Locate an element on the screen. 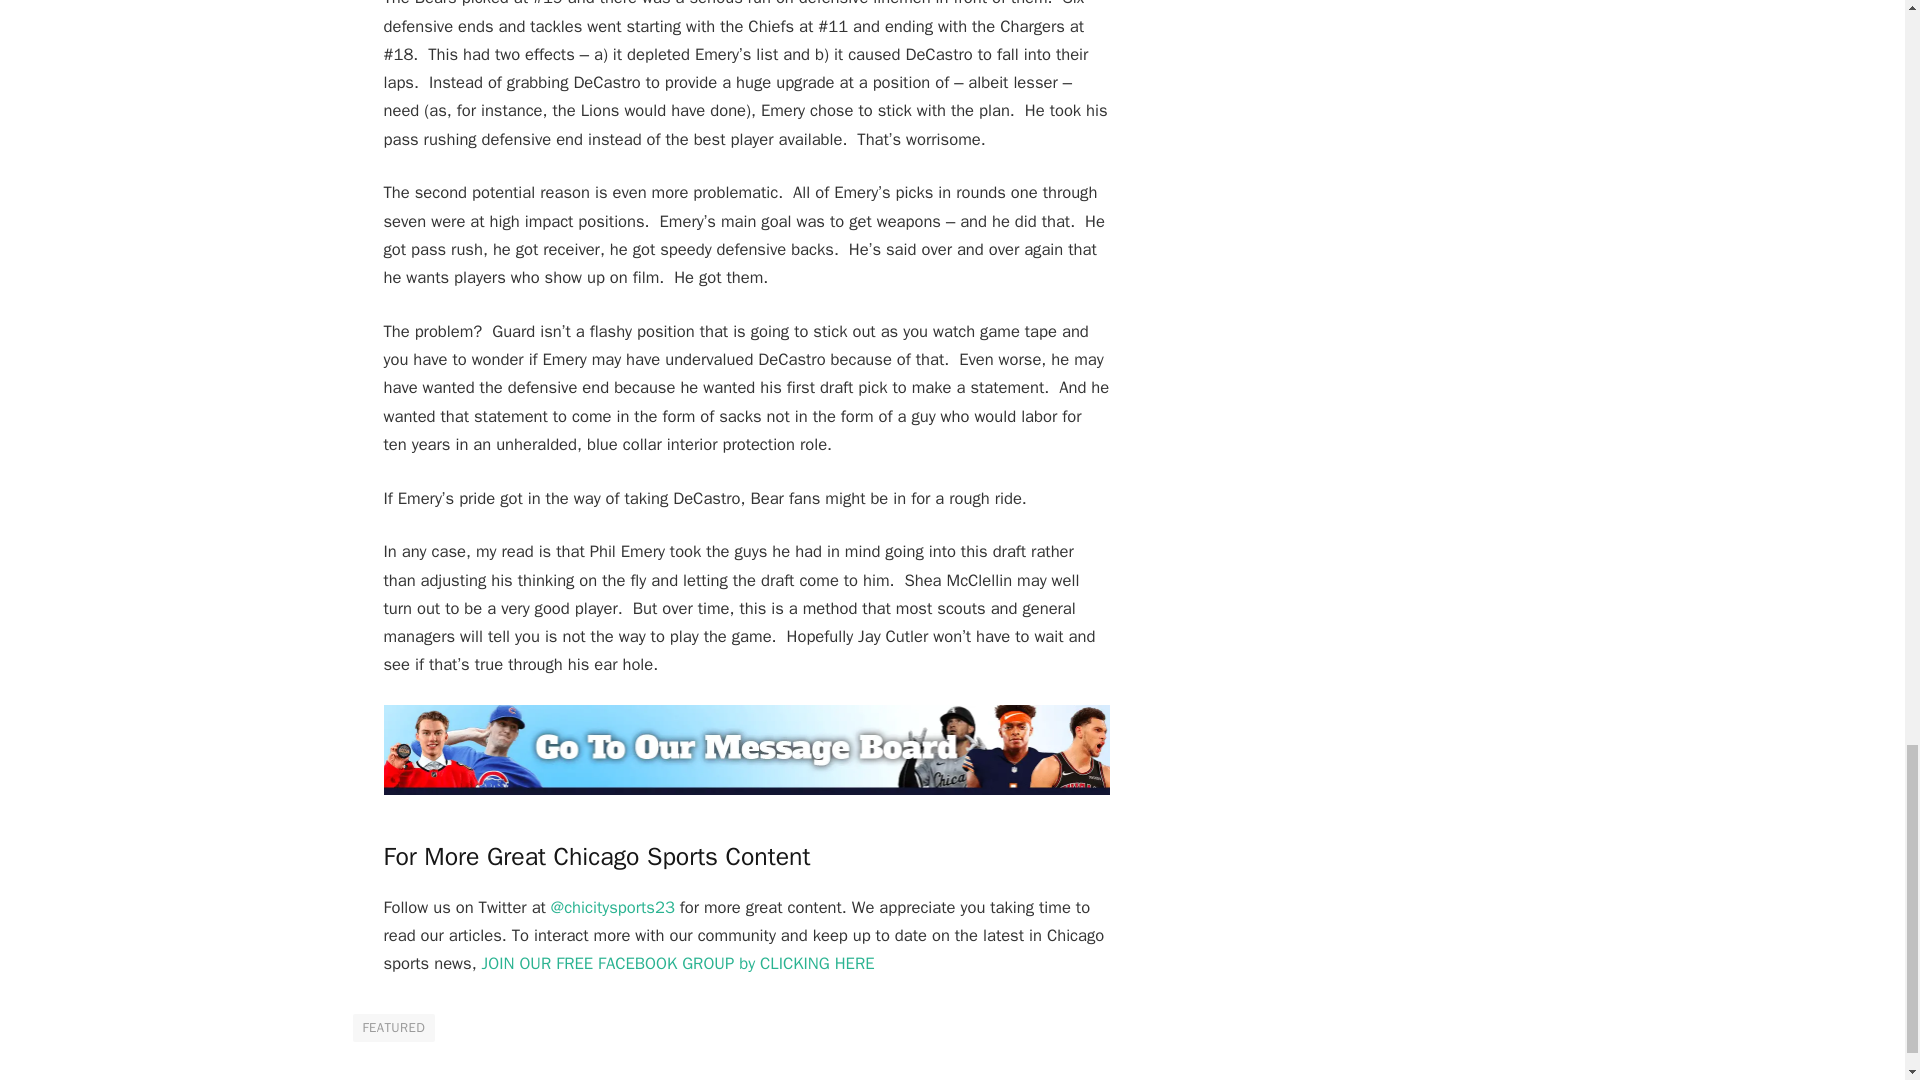 Image resolution: width=1920 pixels, height=1080 pixels. Emery's First Draft May Suggest a Worrisome Future 1 is located at coordinates (746, 750).